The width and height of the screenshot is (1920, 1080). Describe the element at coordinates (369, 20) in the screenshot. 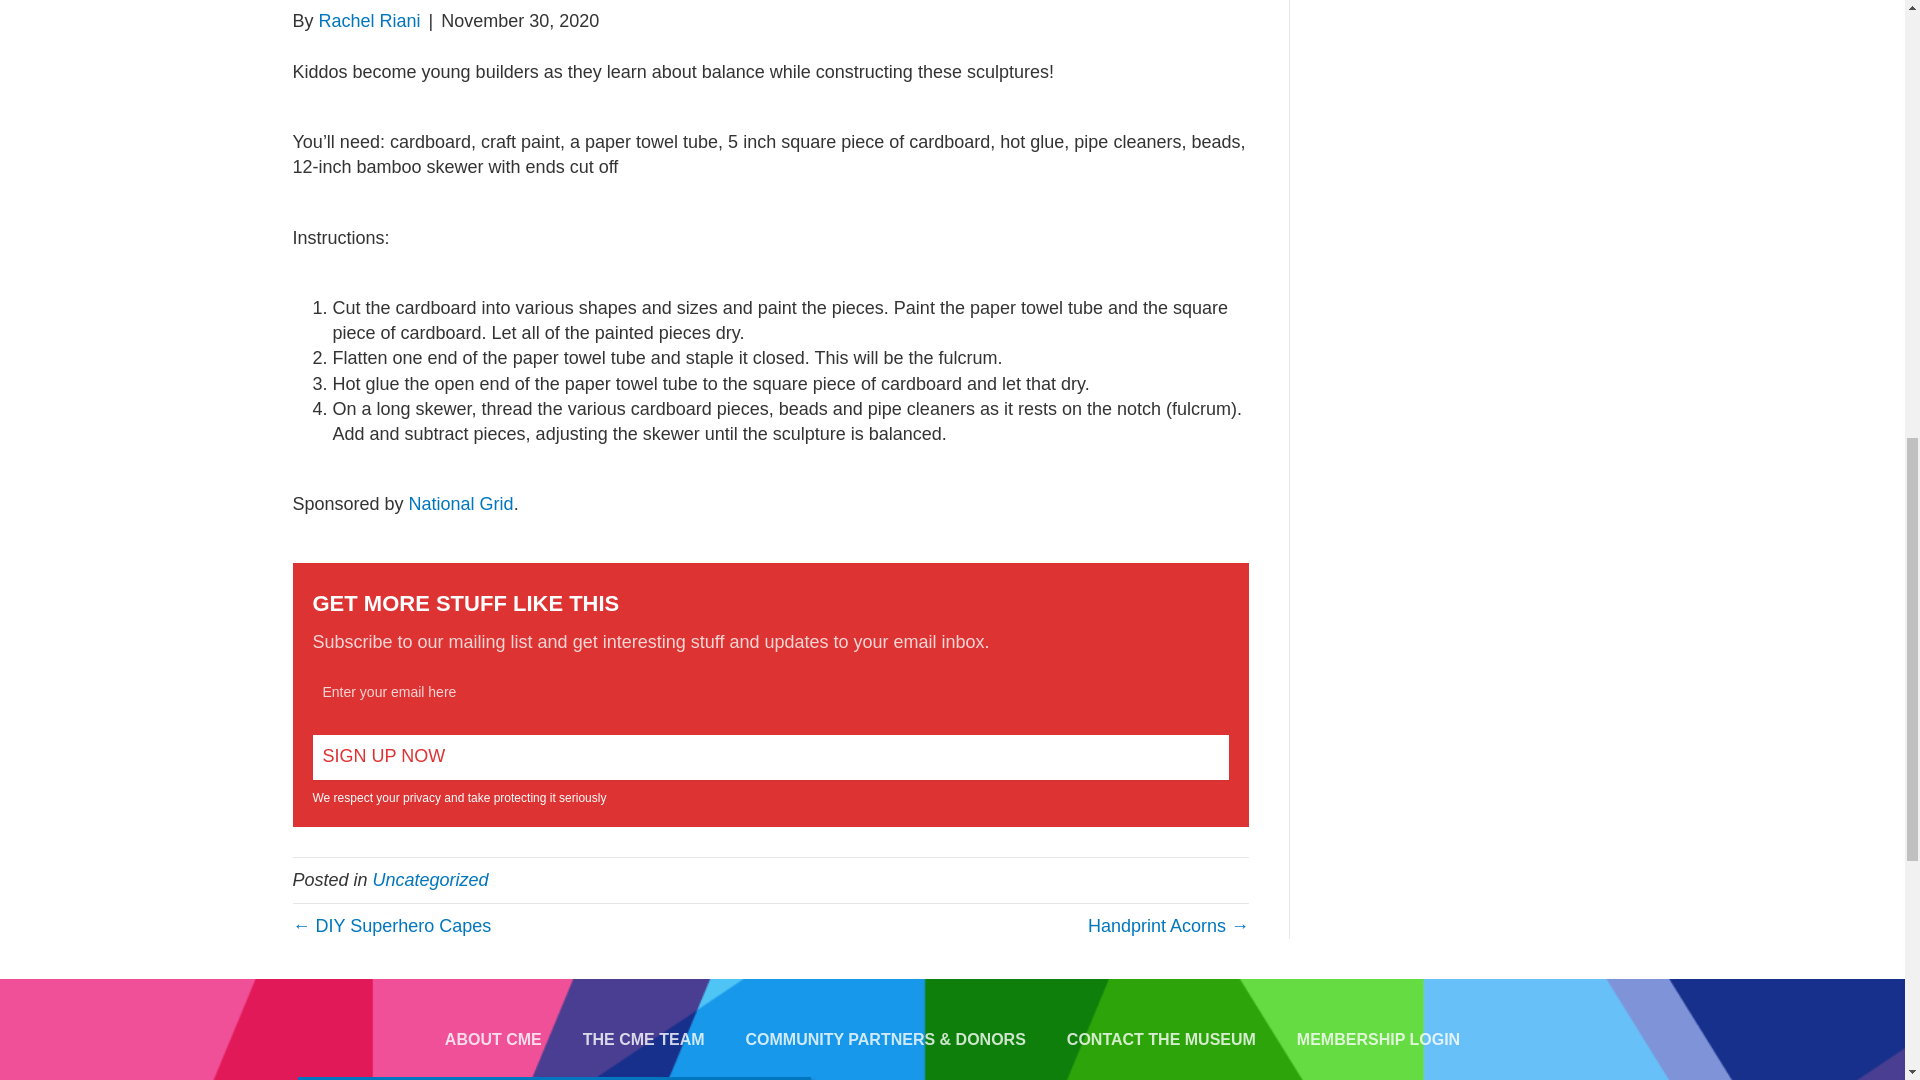

I see `Rachel Riani` at that location.